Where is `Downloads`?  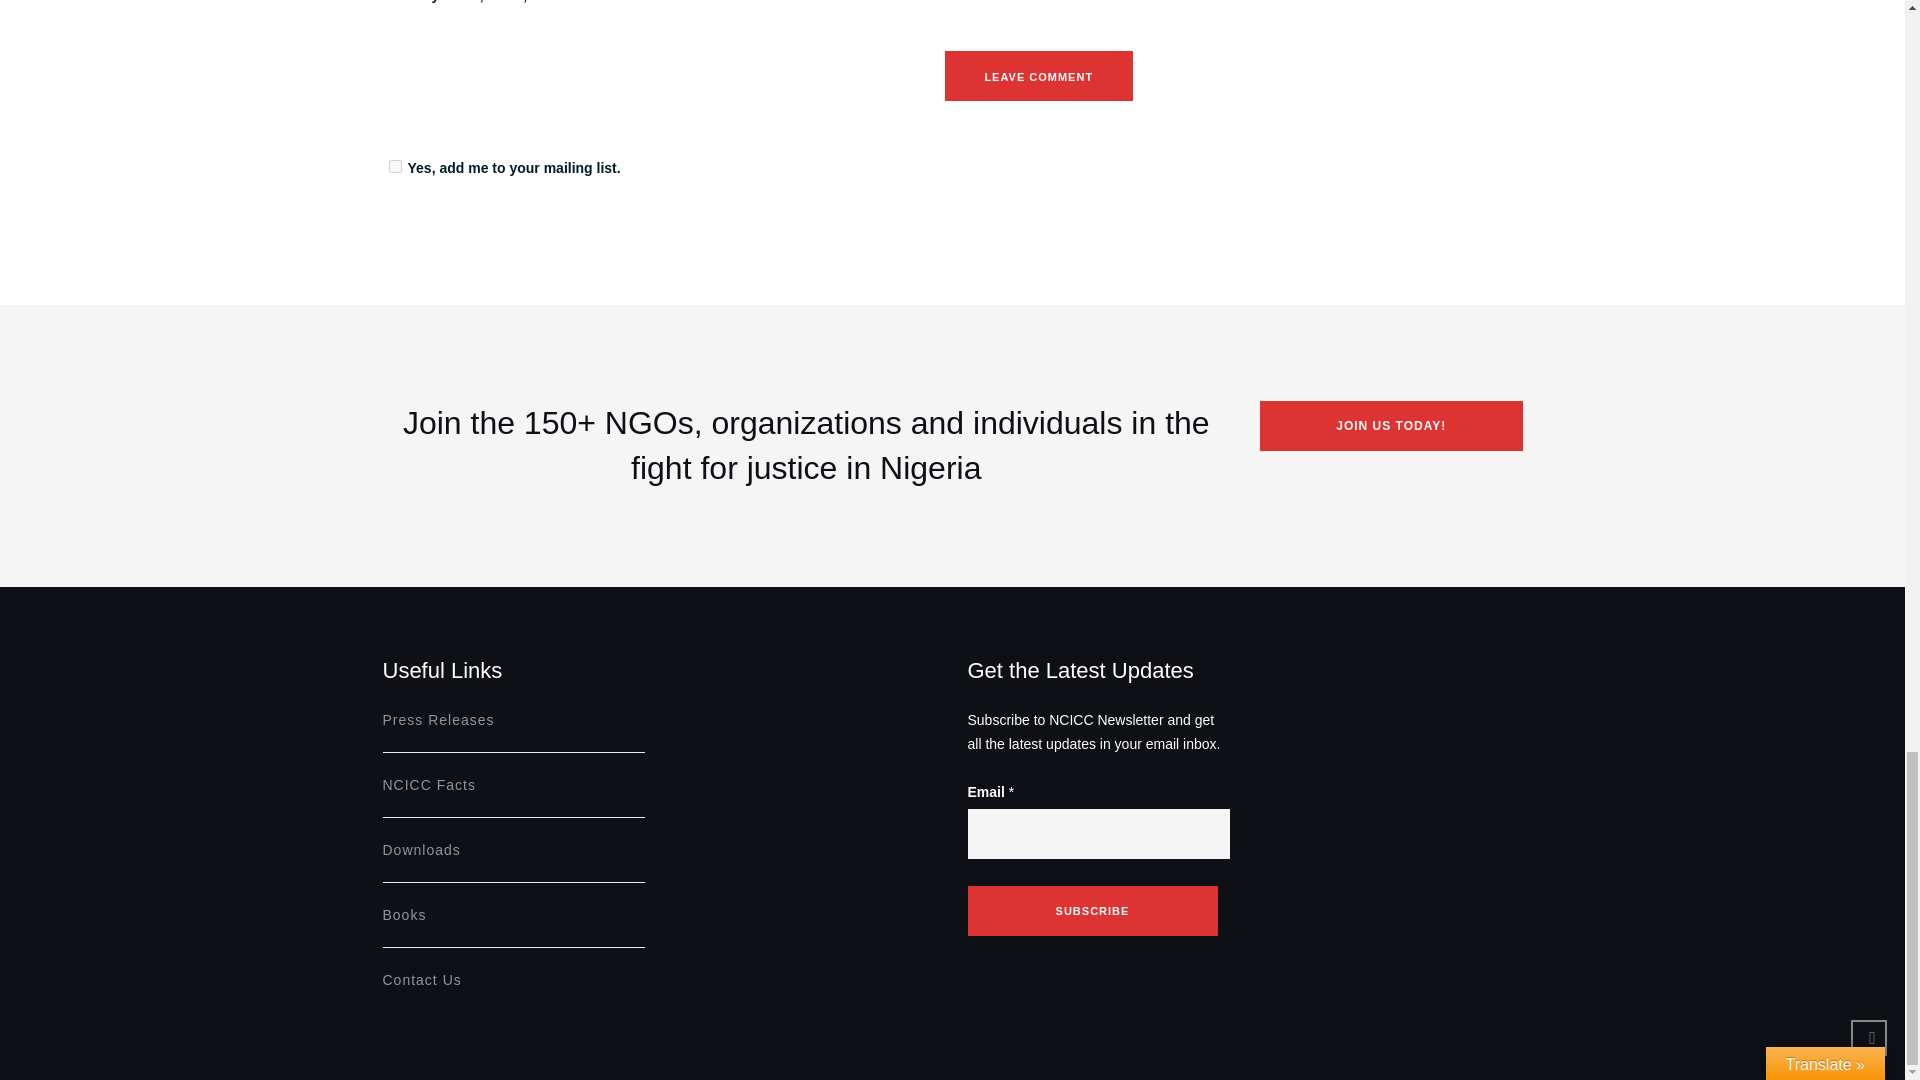
Downloads is located at coordinates (421, 850).